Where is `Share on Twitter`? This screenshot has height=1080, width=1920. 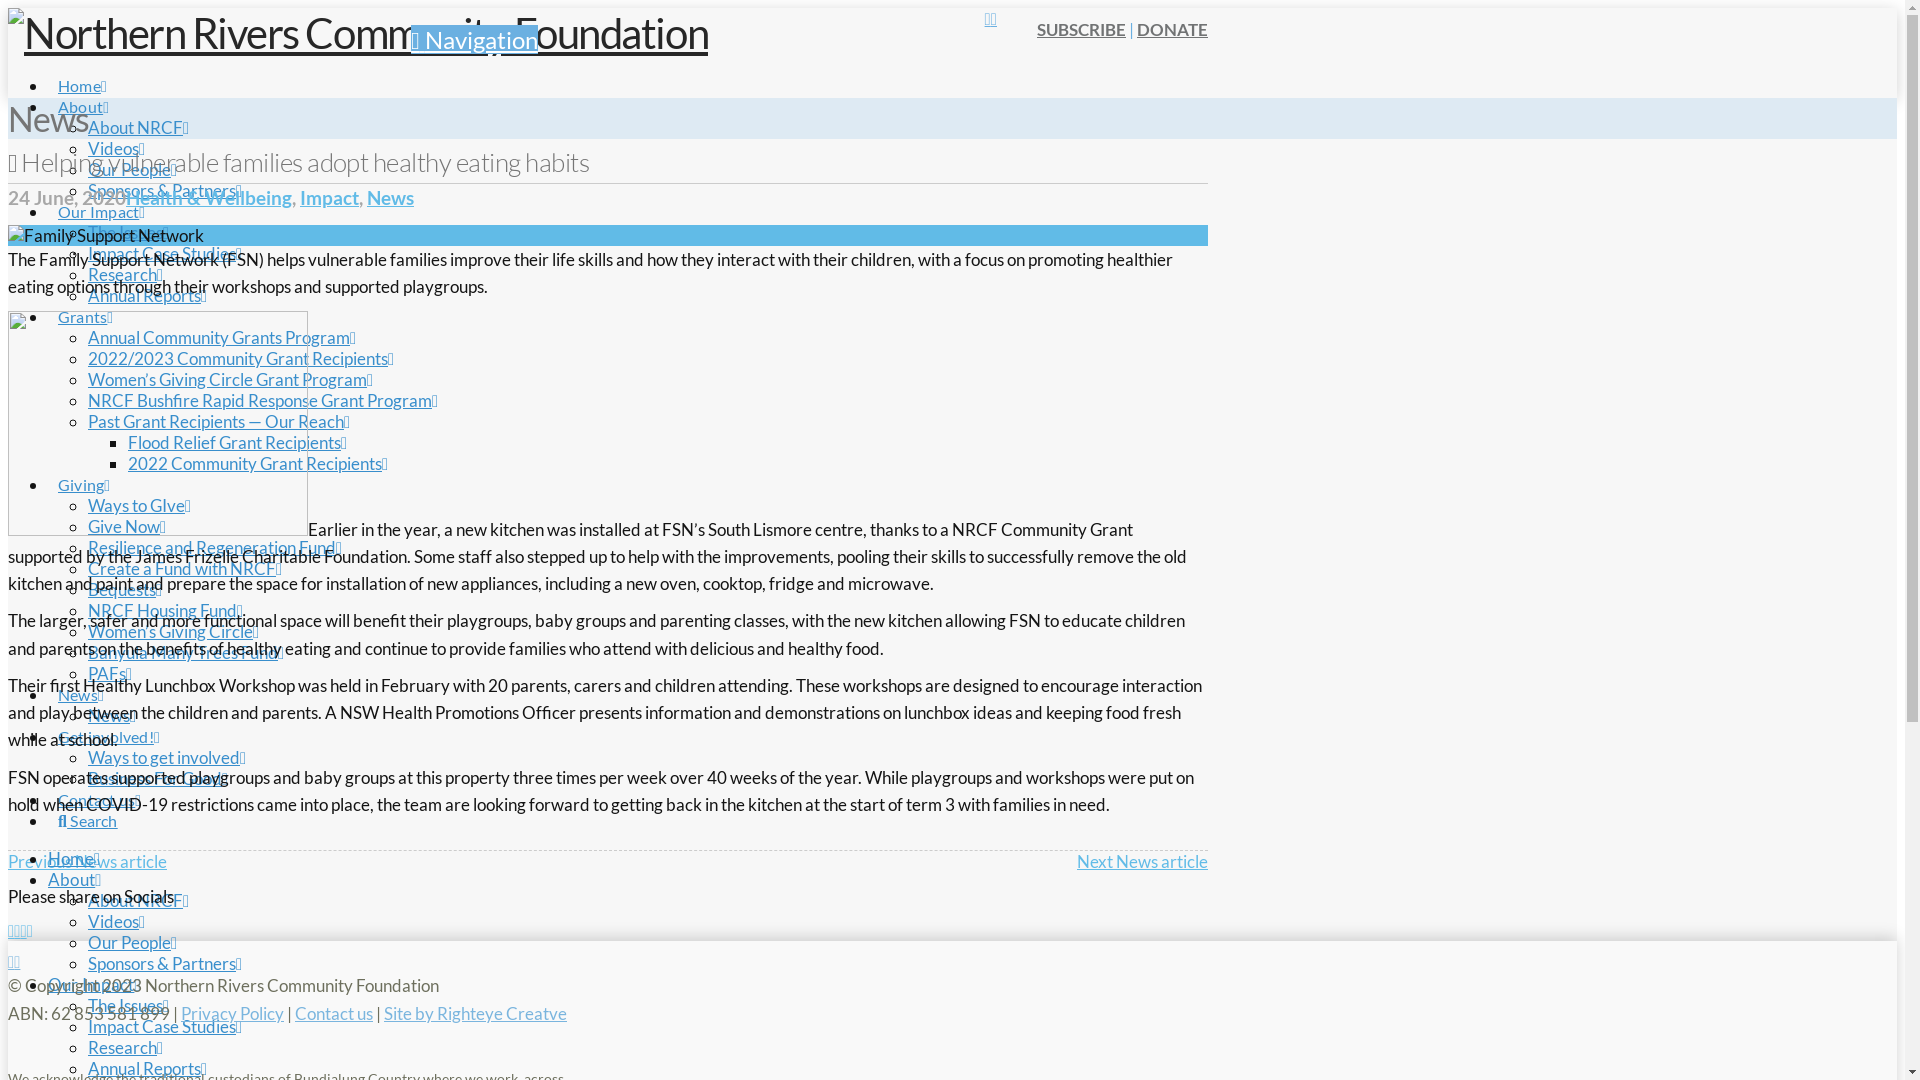
Share on Twitter is located at coordinates (17, 930).